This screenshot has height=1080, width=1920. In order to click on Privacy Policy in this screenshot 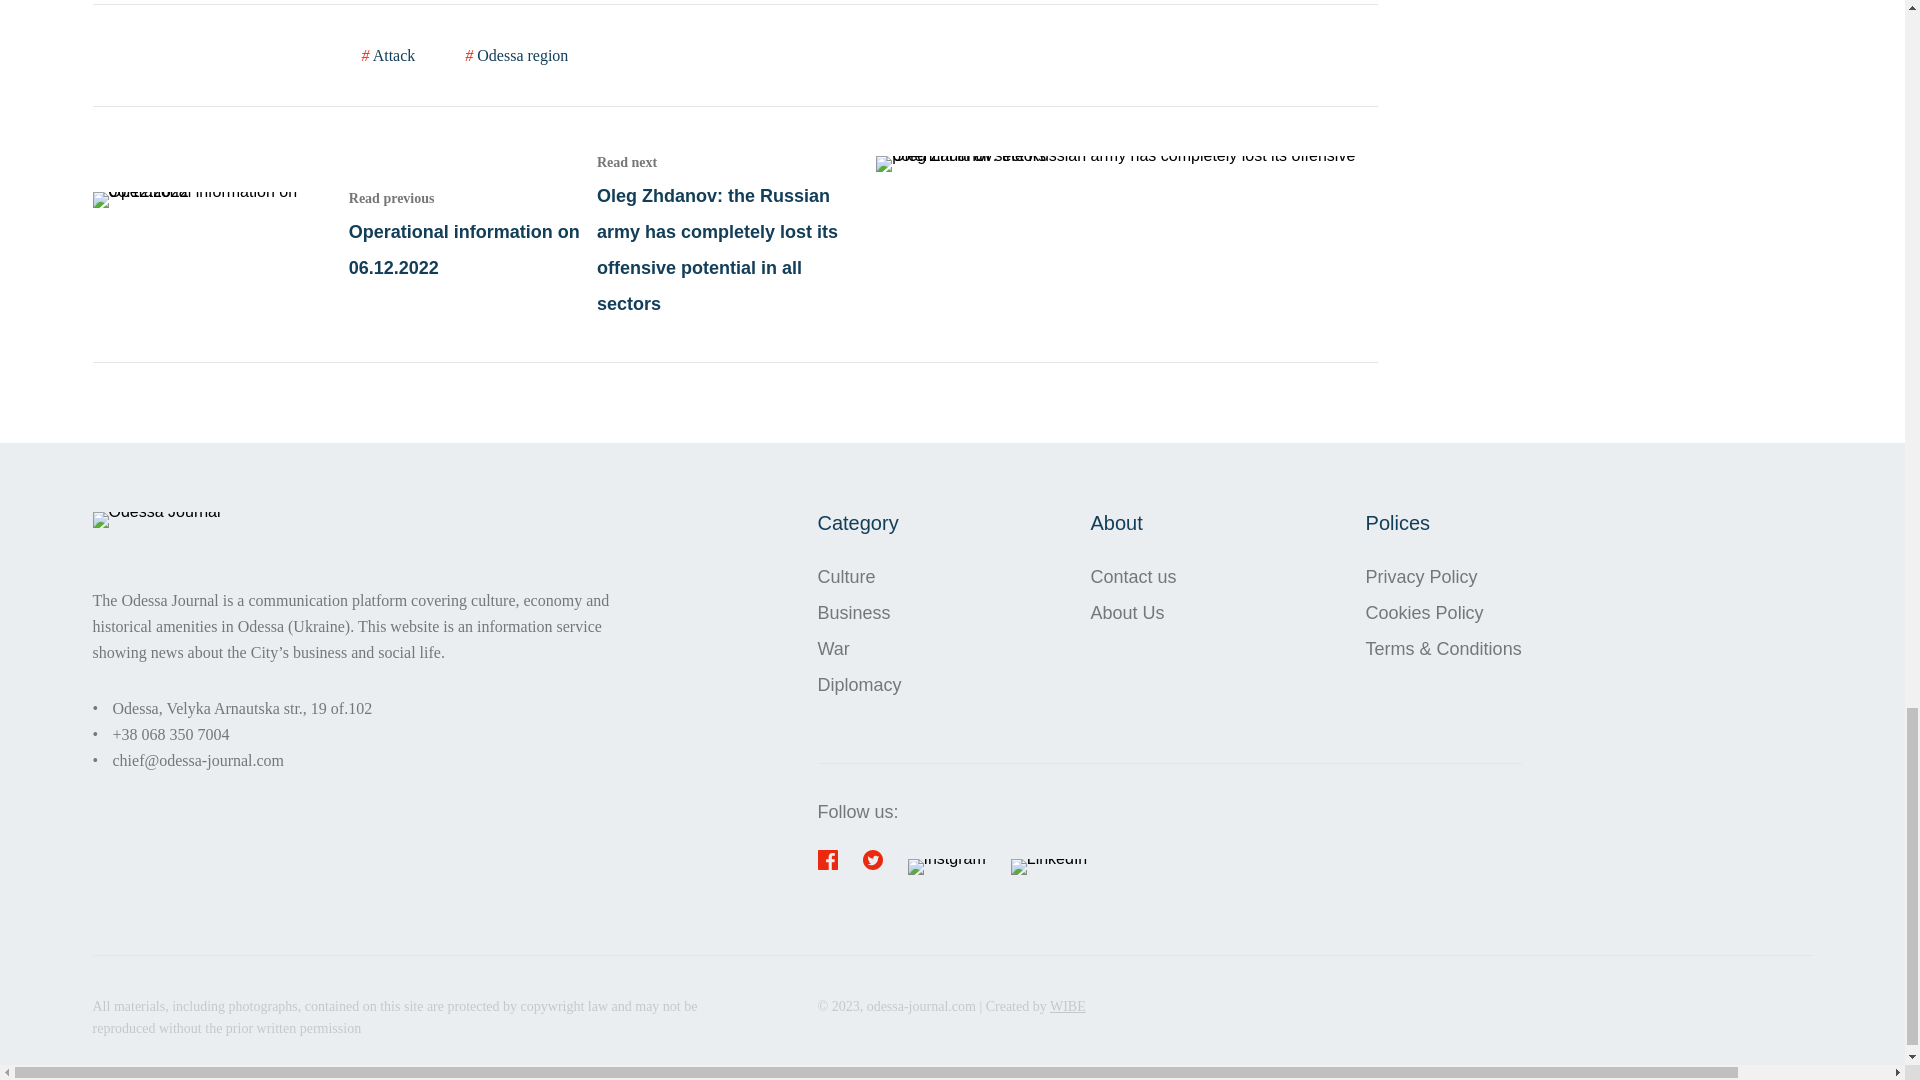, I will do `click(344, 234)`.